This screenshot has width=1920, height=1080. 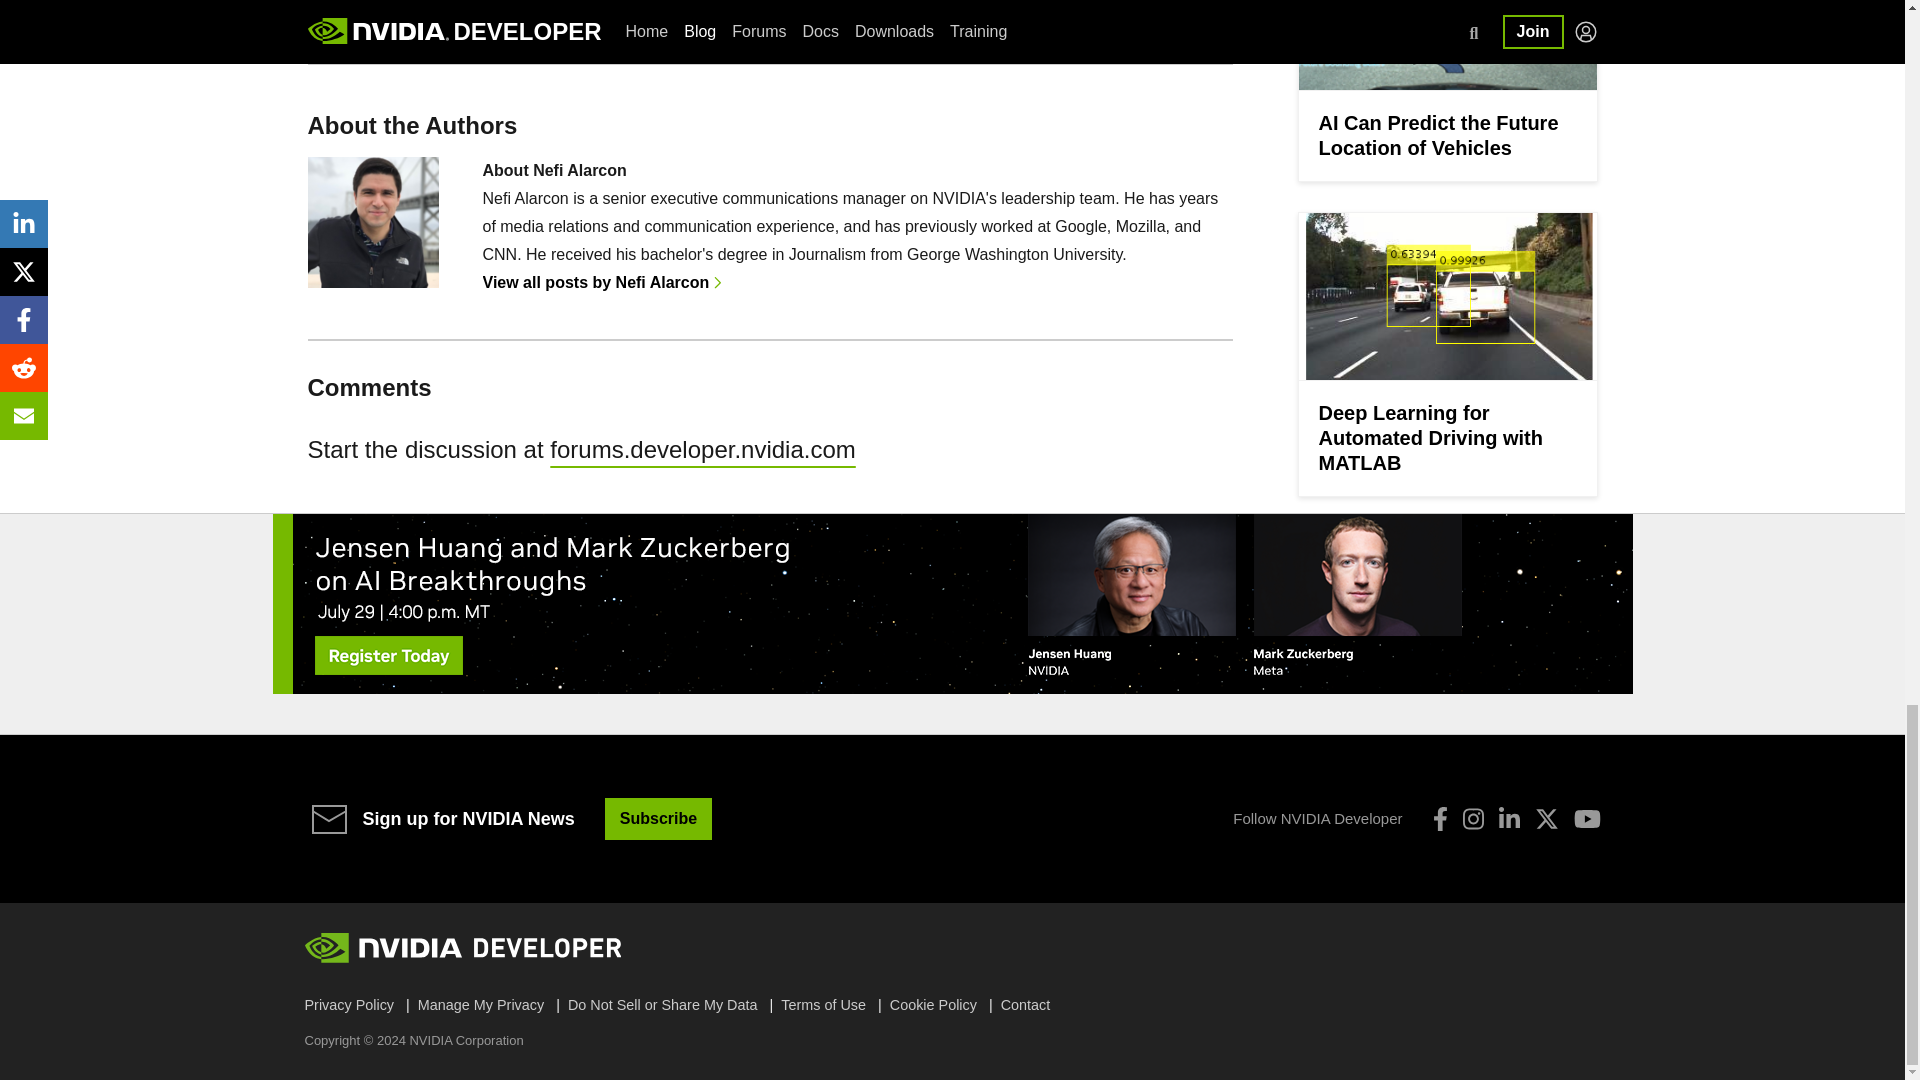 What do you see at coordinates (1588, 818) in the screenshot?
I see `YouTube` at bounding box center [1588, 818].